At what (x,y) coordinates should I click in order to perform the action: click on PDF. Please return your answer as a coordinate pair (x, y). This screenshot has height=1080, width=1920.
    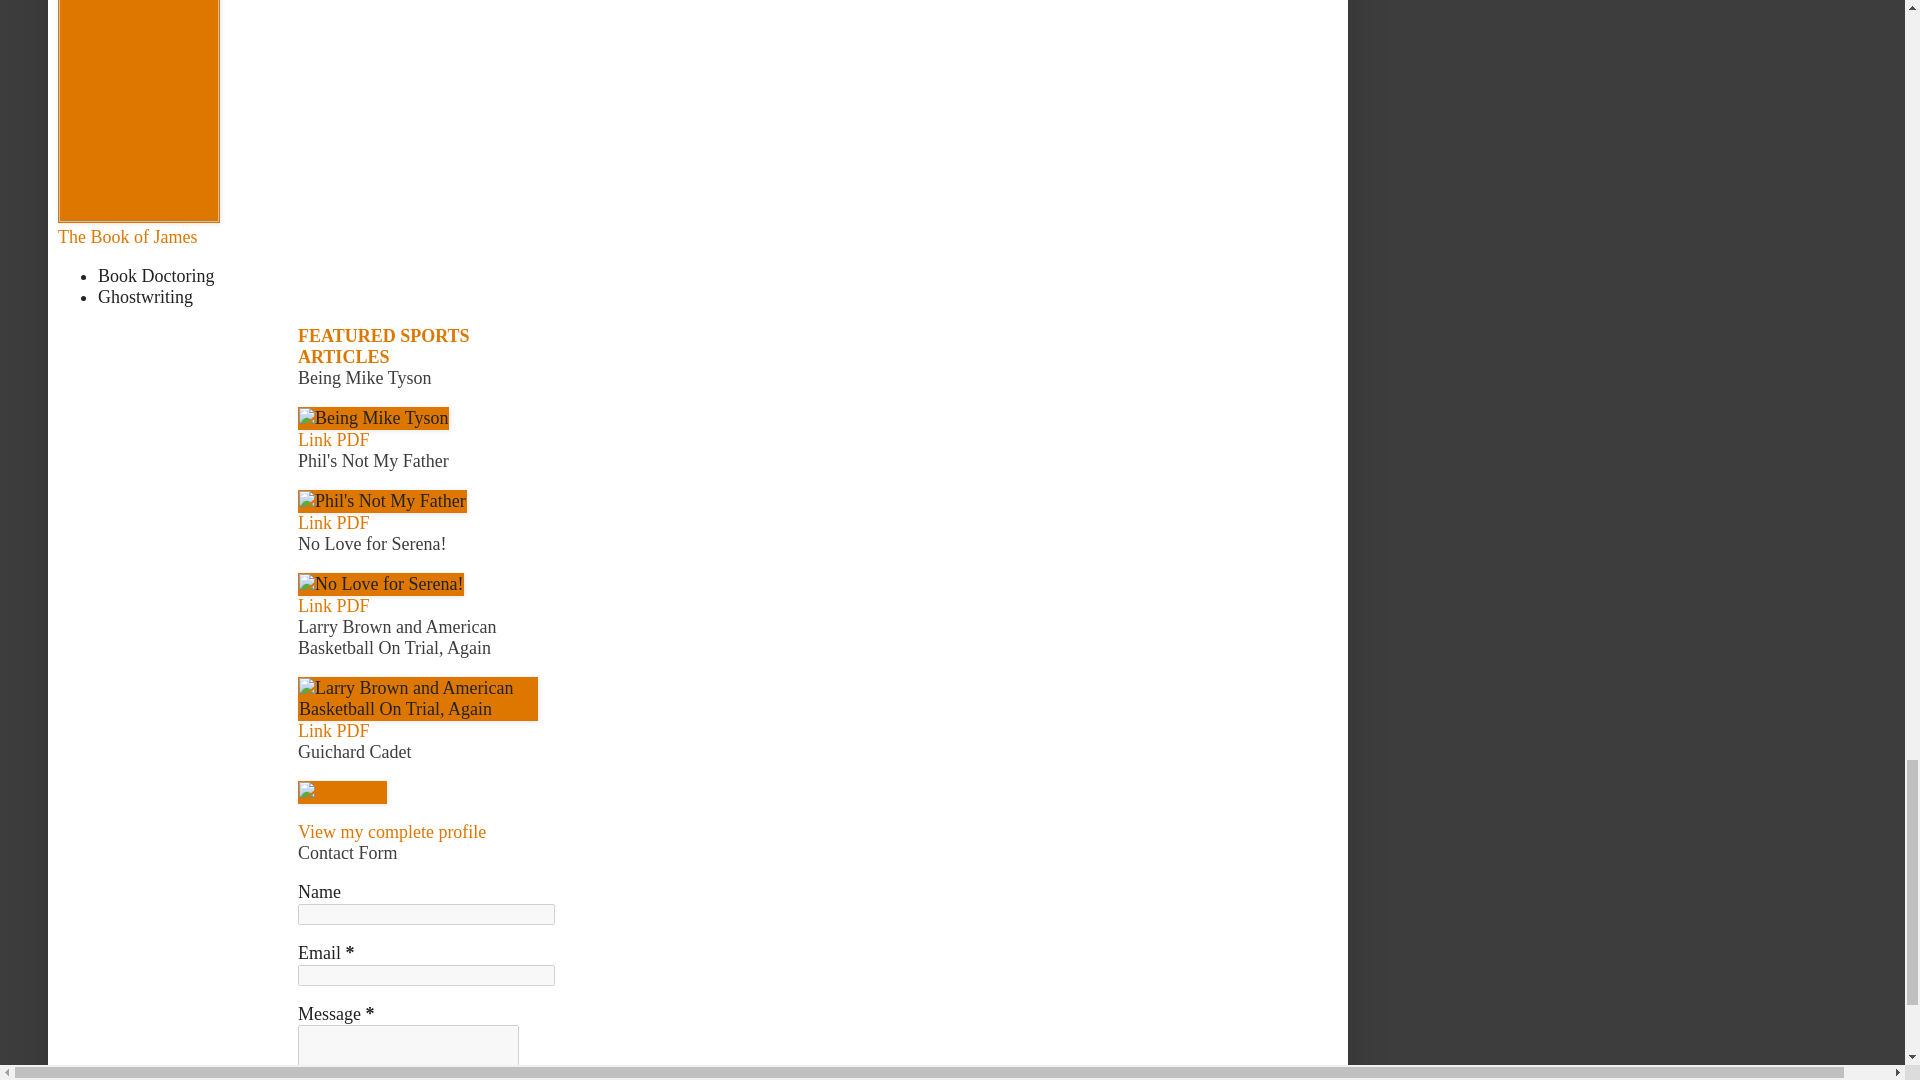
    Looking at the image, I should click on (352, 730).